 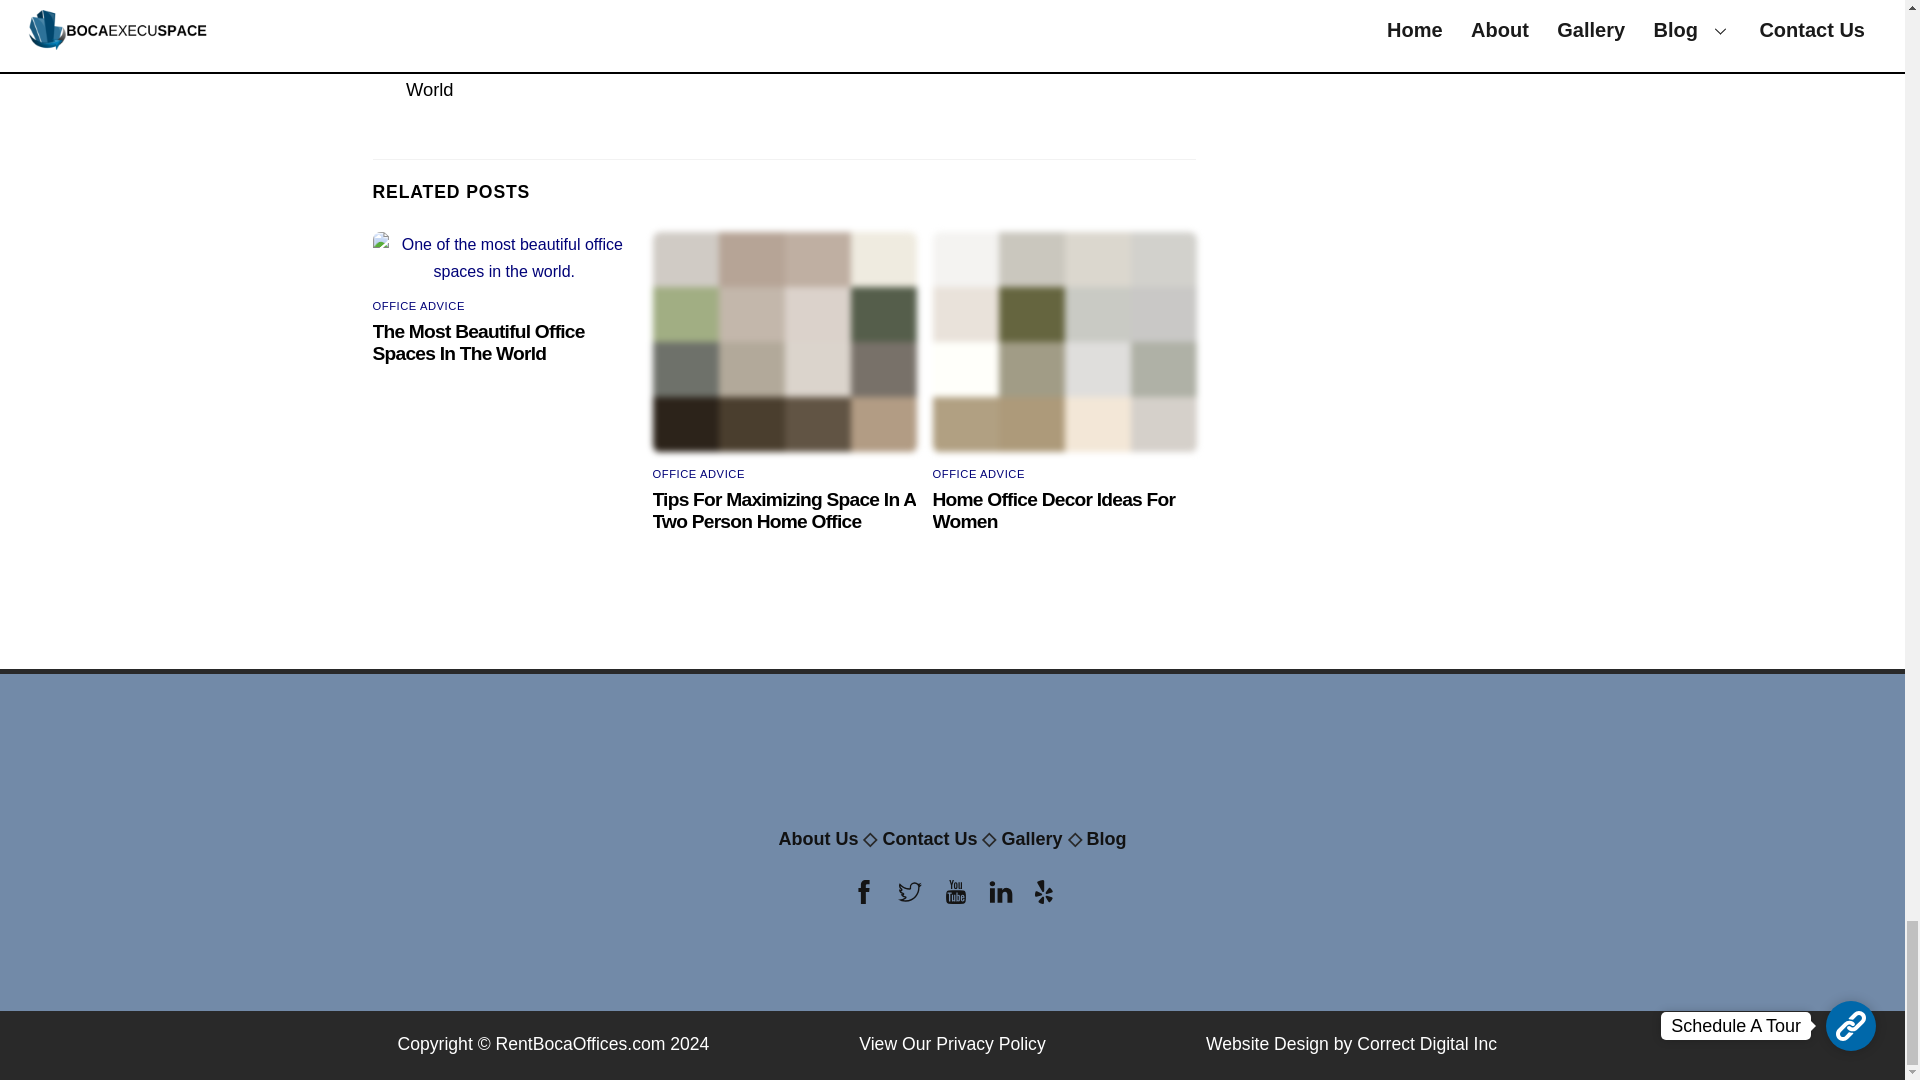 I want to click on The Most Beautiful Office Spaces In The World, so click(x=582, y=76).